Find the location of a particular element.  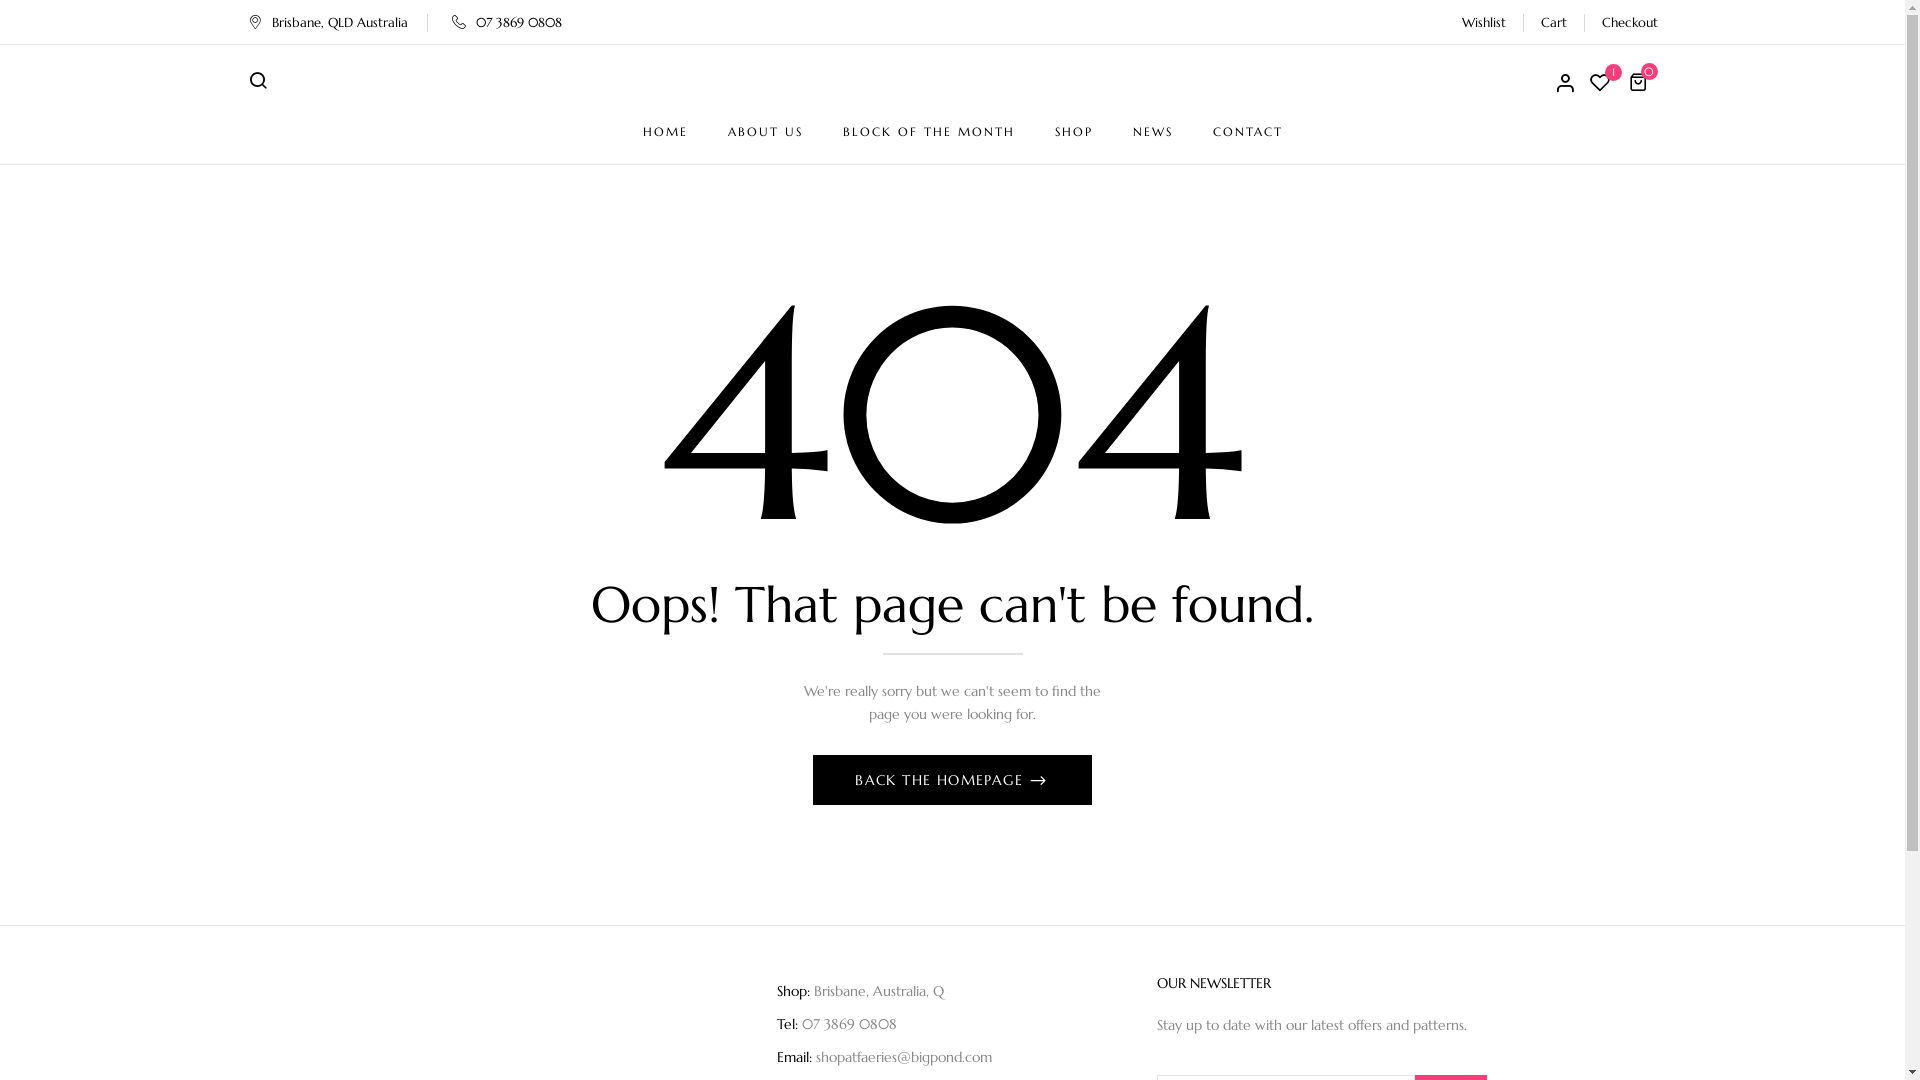

BACK THE HOMEPAGE is located at coordinates (952, 780).